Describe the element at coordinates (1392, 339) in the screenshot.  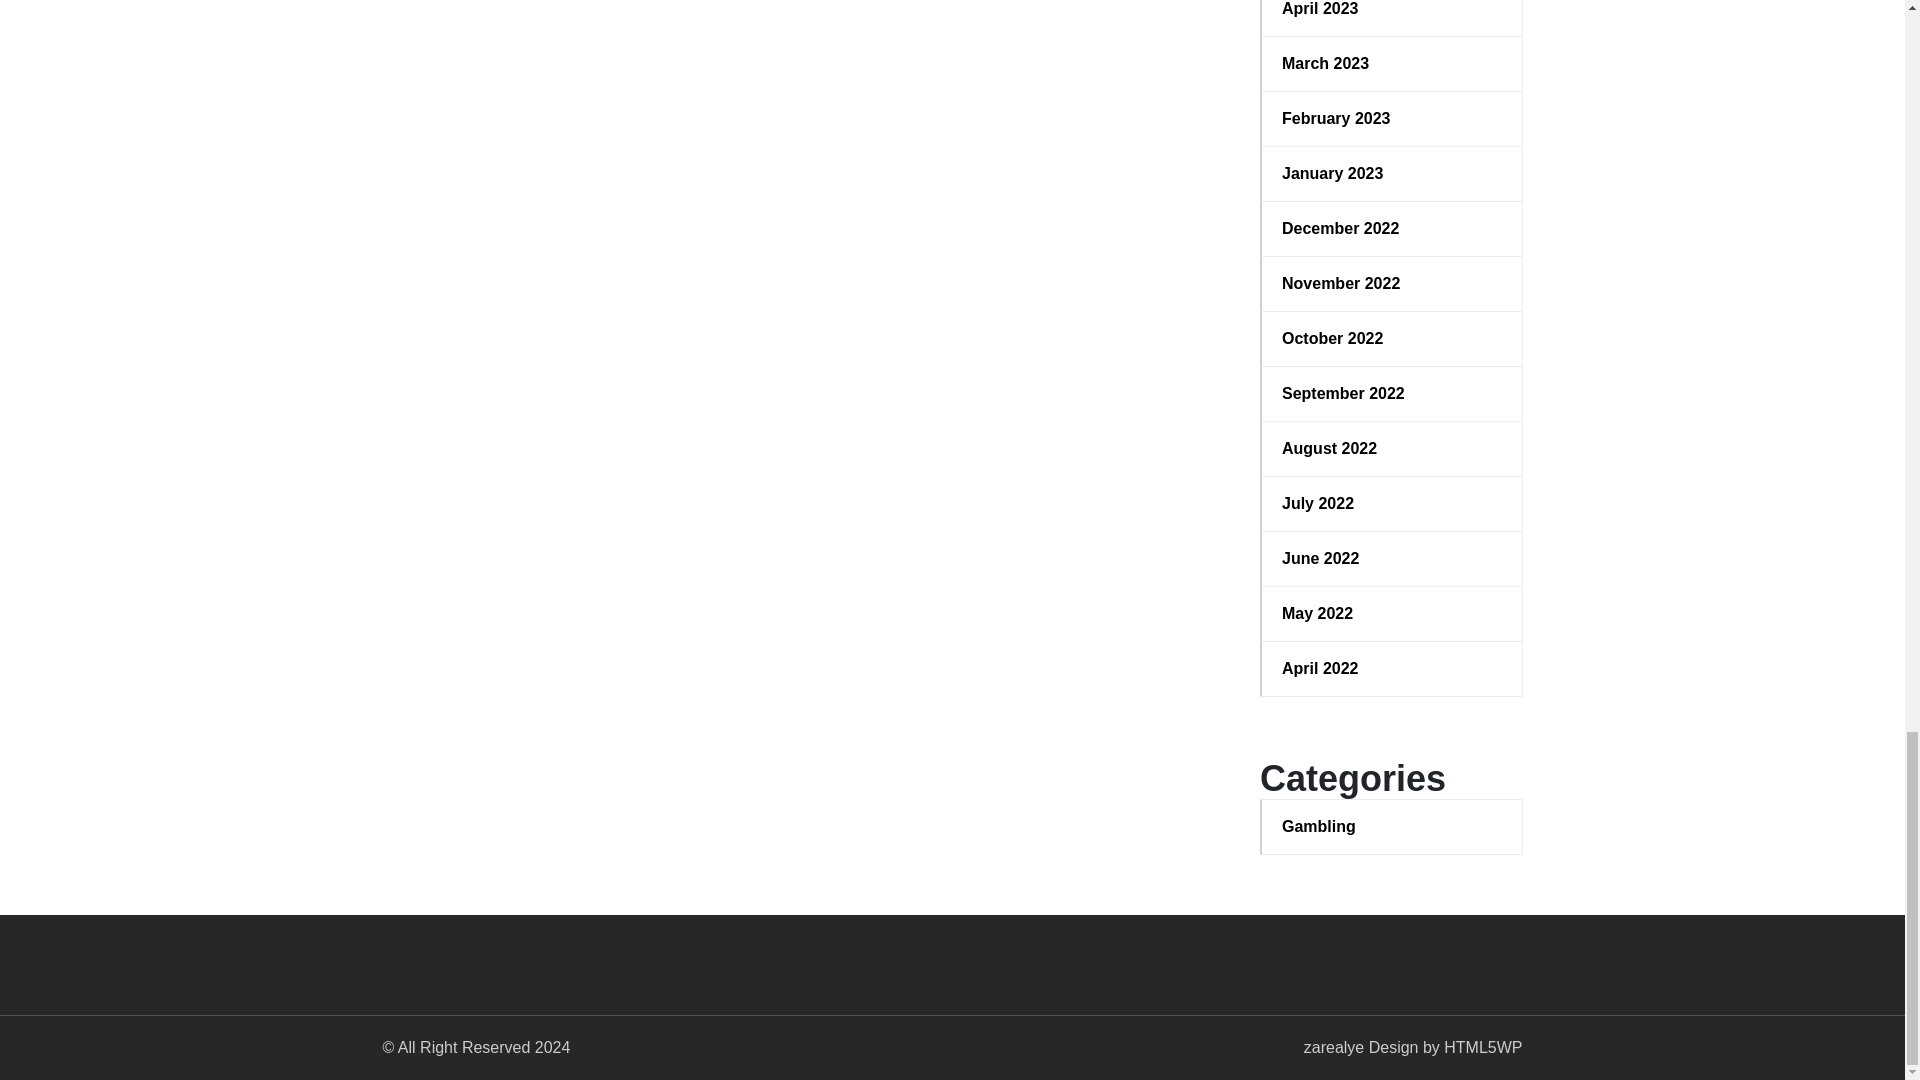
I see `October 2022` at that location.